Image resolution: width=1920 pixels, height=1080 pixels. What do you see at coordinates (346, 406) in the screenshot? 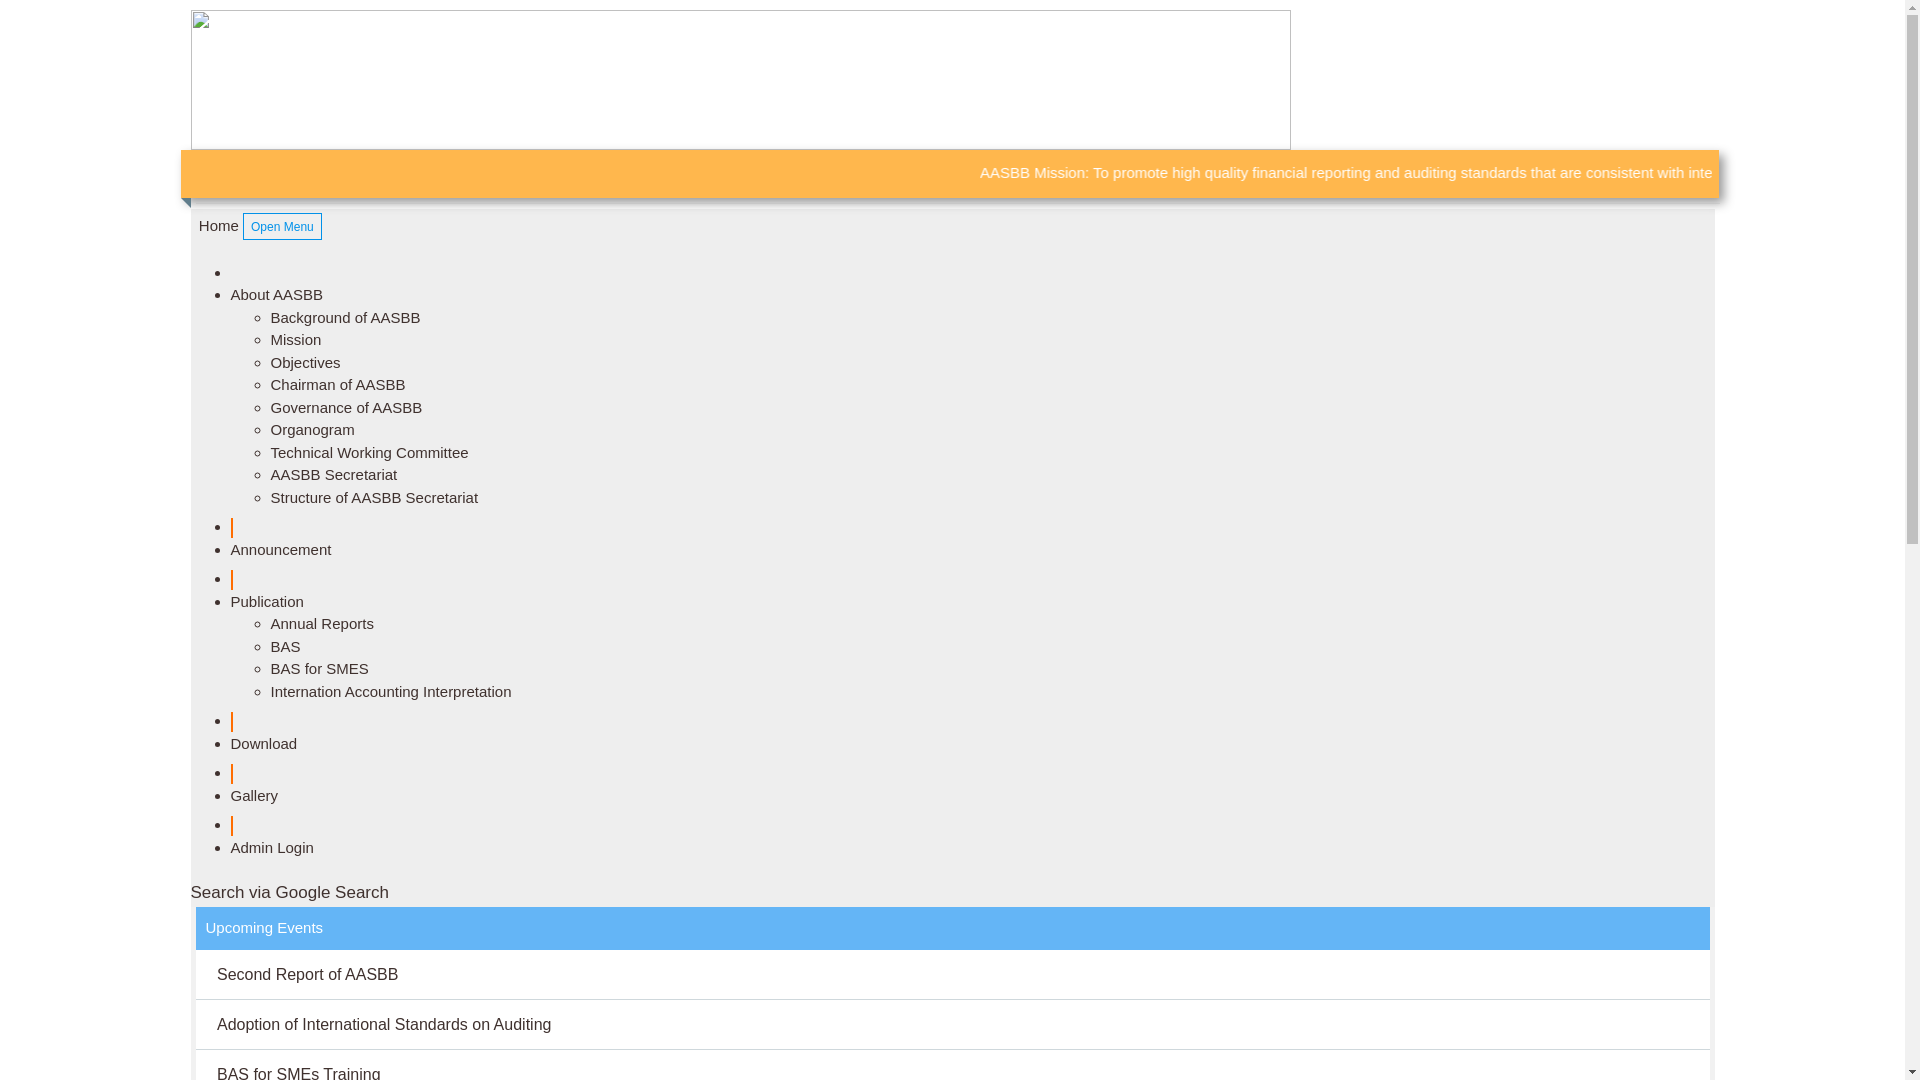
I see `Governance of AASBB` at bounding box center [346, 406].